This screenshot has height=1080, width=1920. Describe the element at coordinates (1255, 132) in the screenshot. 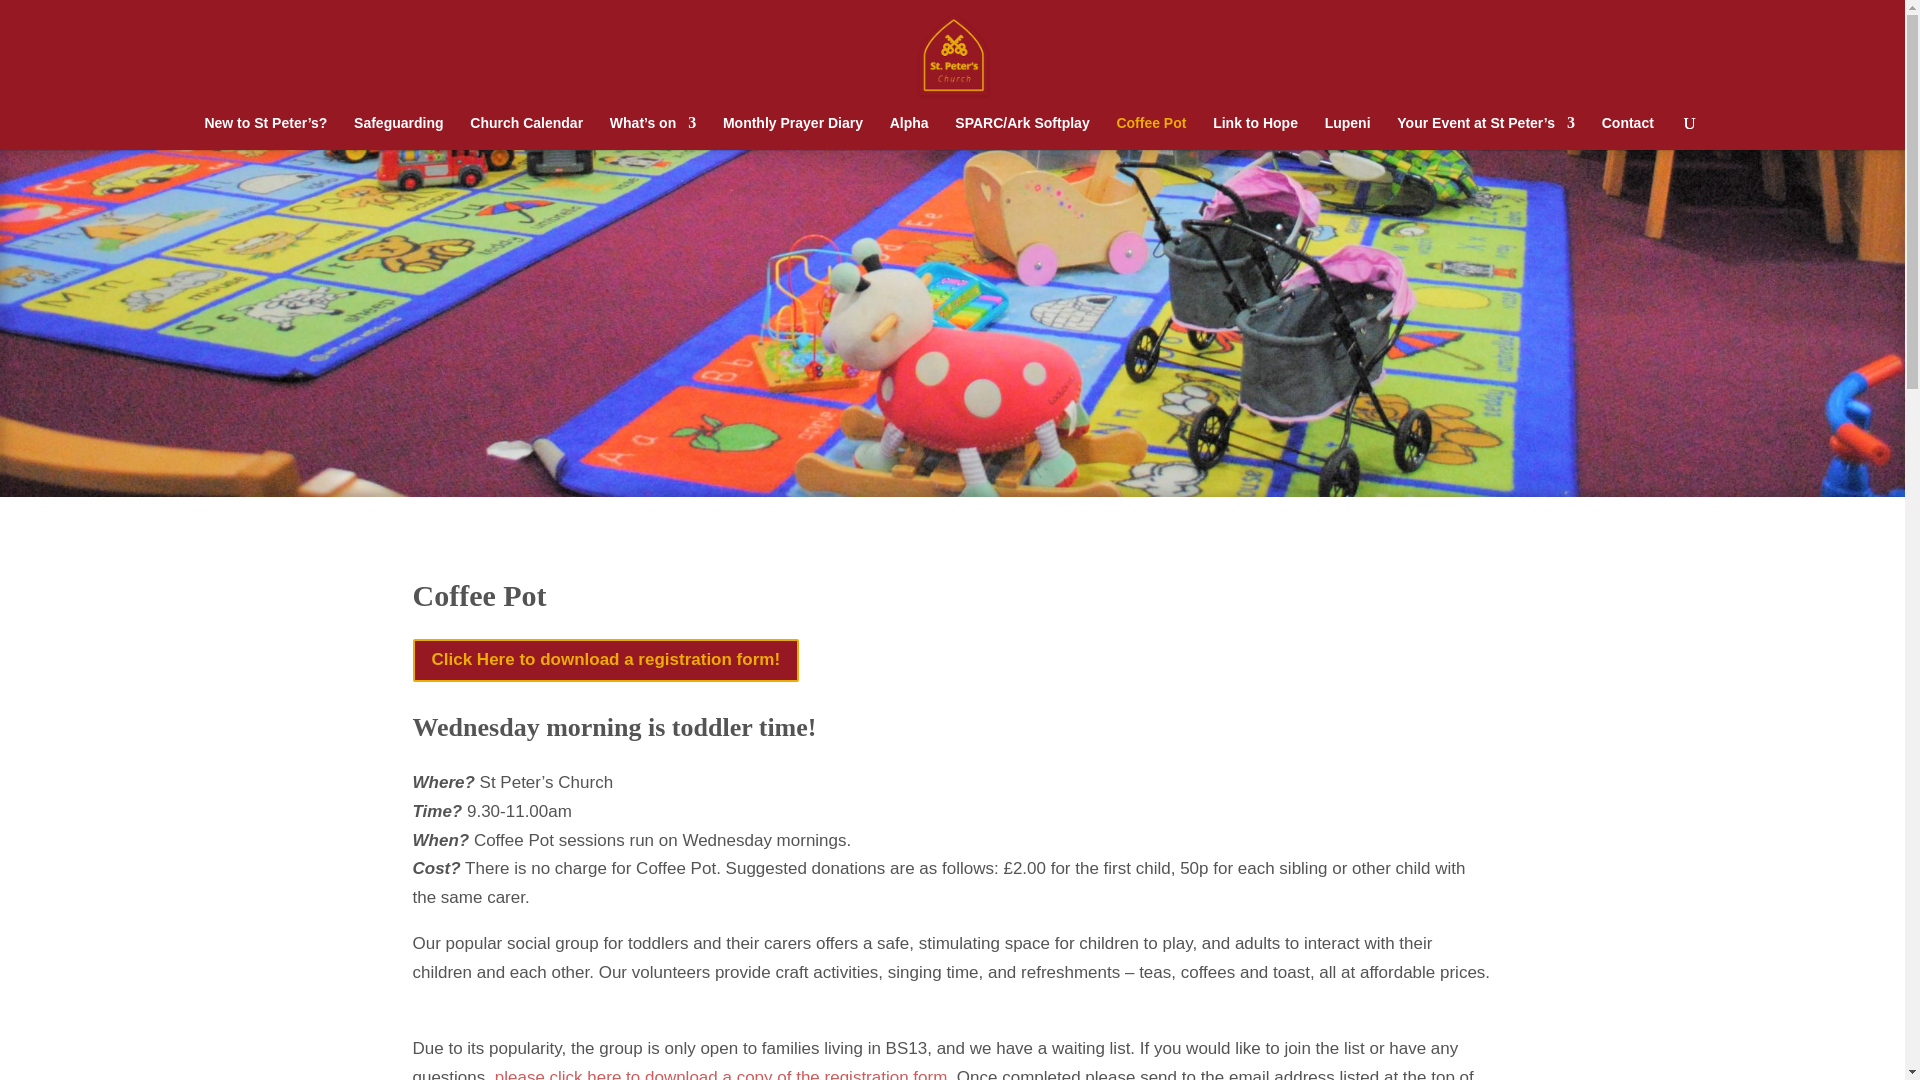

I see `Link to Hope` at that location.